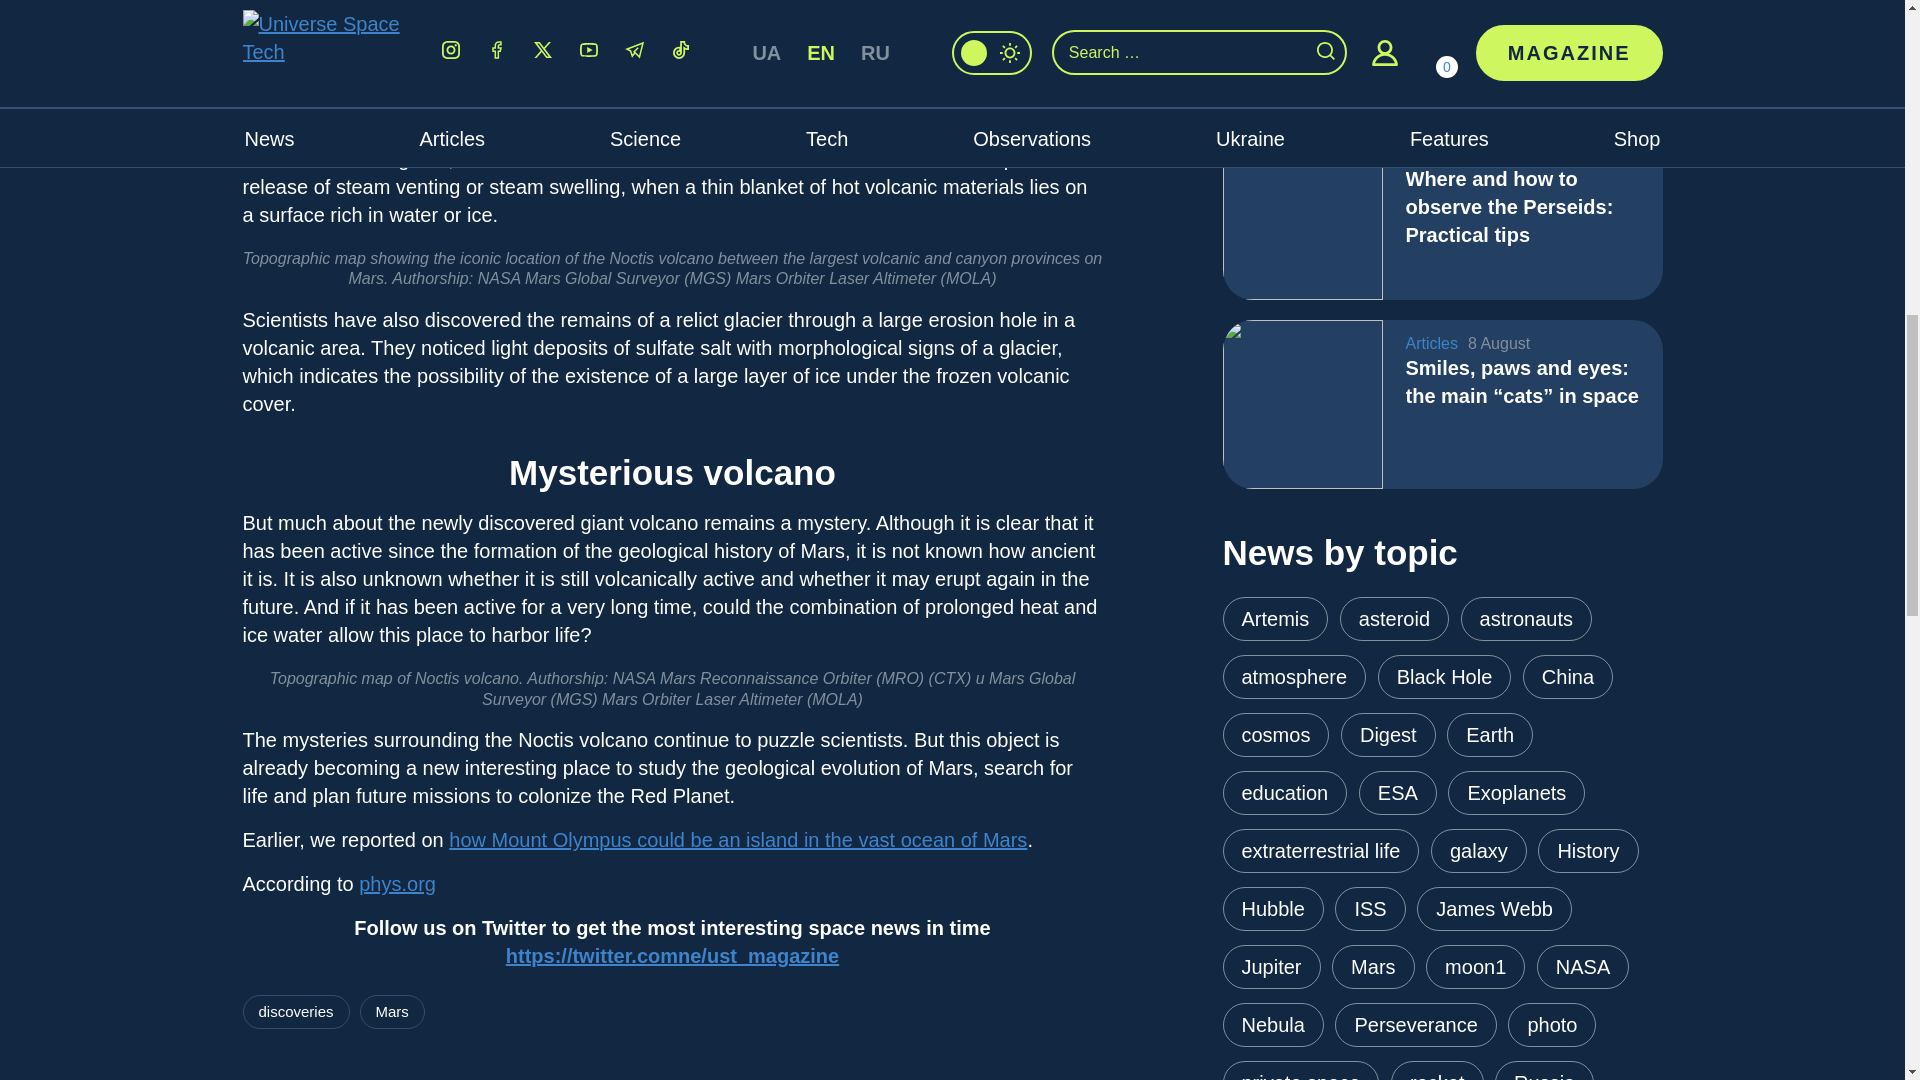  Describe the element at coordinates (1302, 214) in the screenshot. I see `Where and how to observe the Perseids: Practical tips` at that location.